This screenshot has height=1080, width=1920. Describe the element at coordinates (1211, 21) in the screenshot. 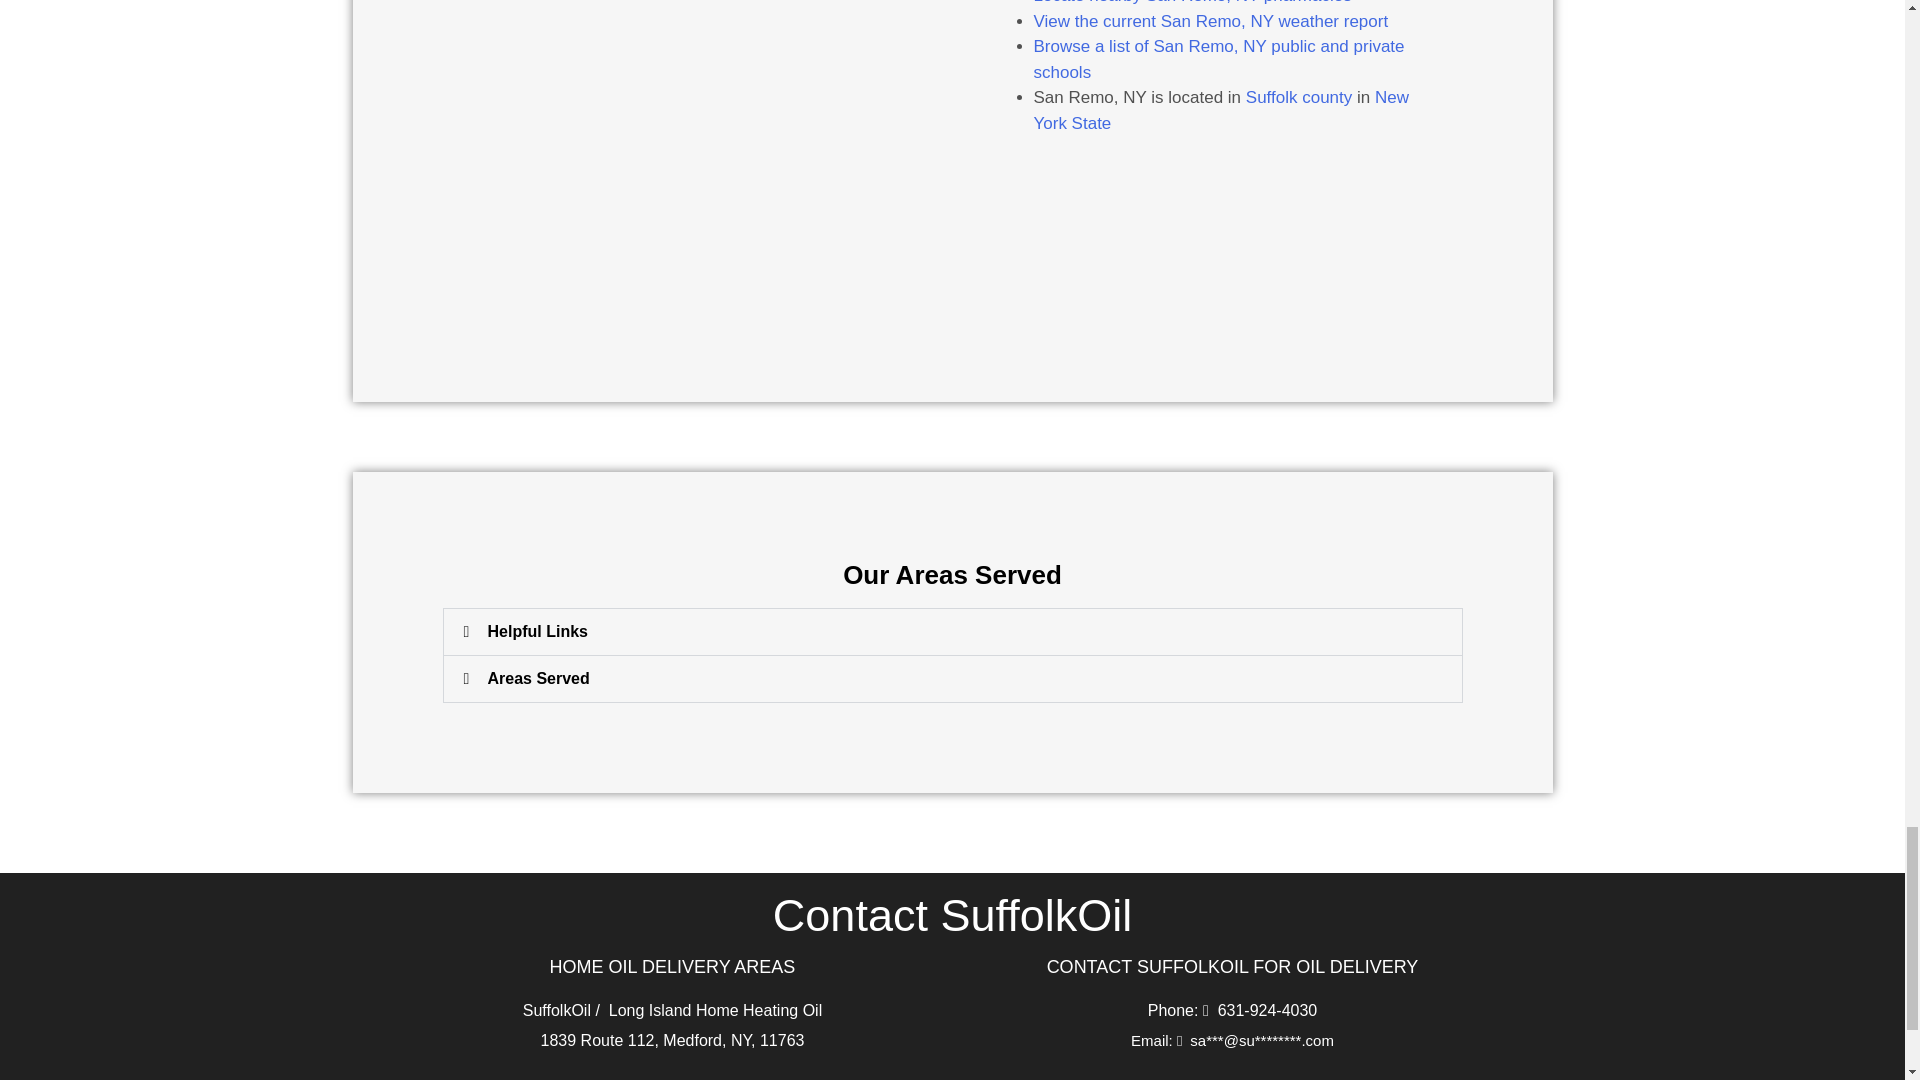

I see `View the current San Remo, NY weather report` at that location.